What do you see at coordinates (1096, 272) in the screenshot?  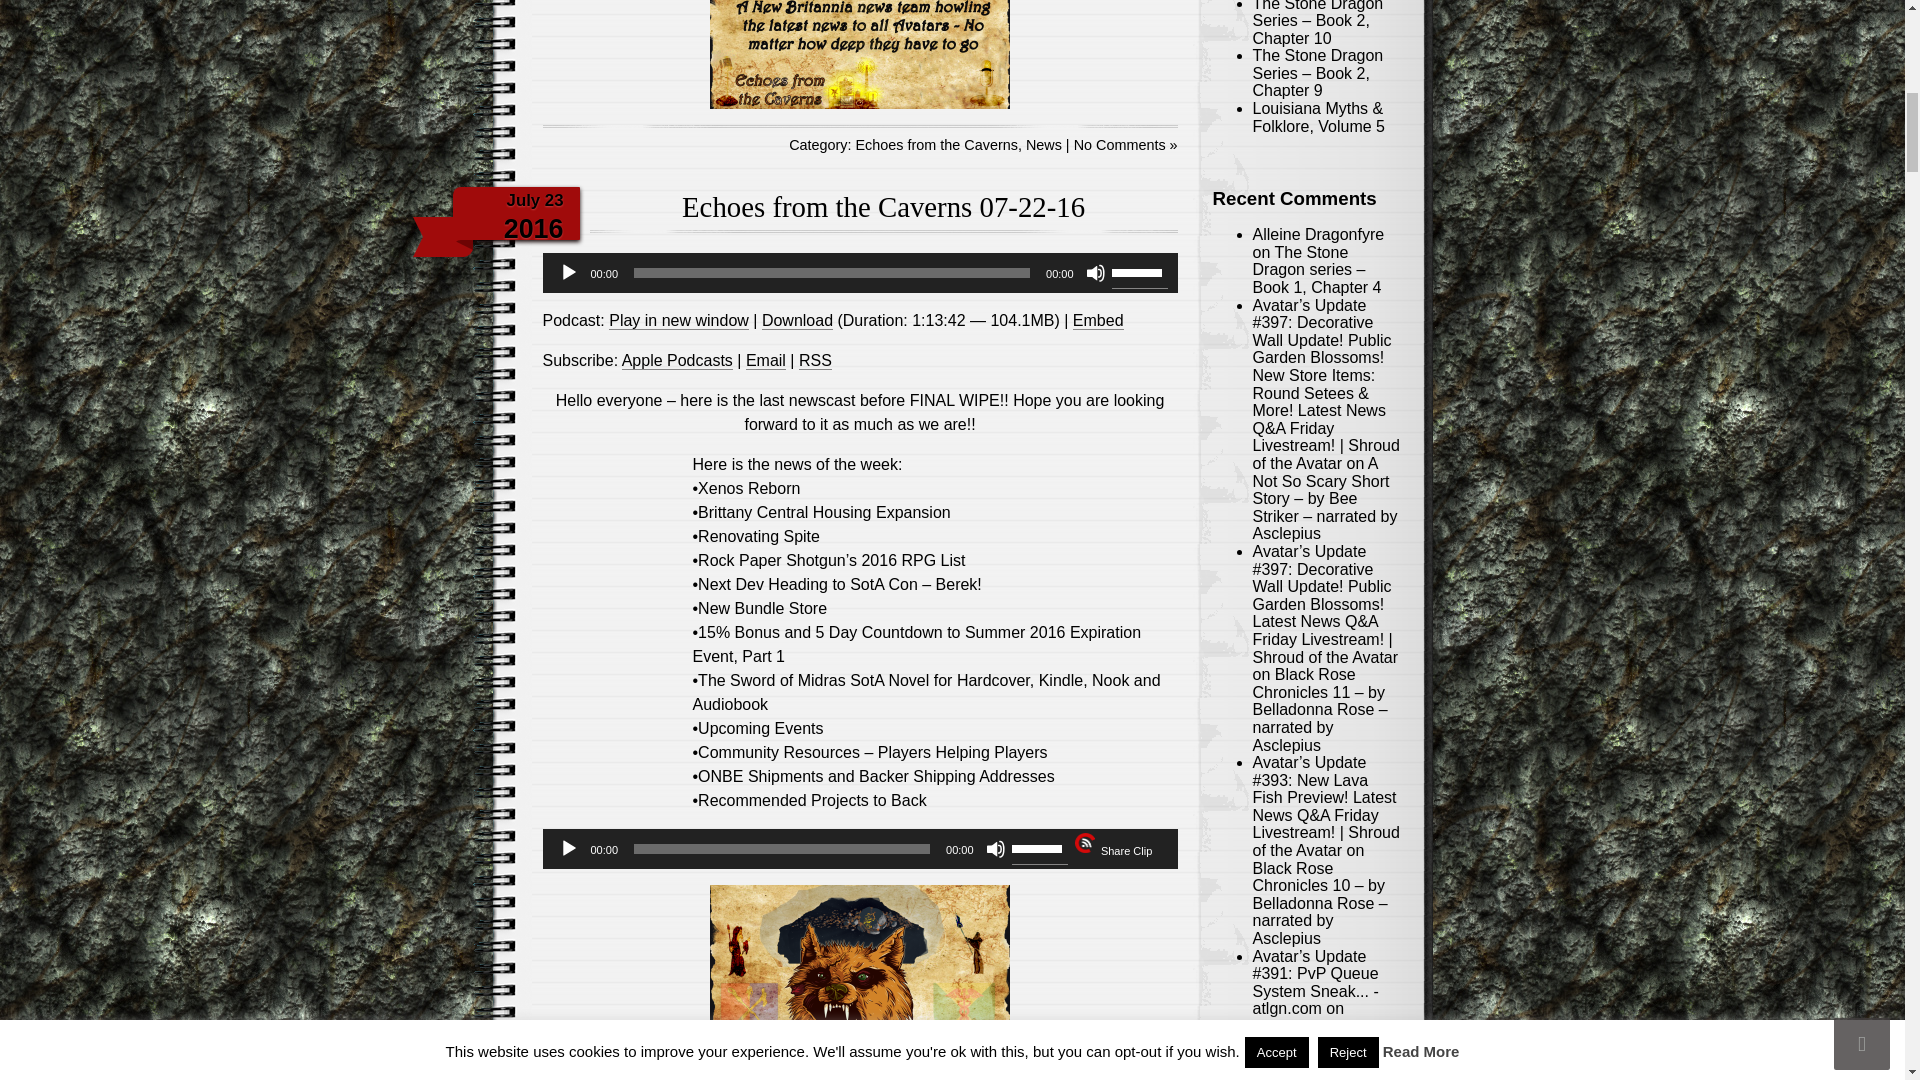 I see `Mute` at bounding box center [1096, 272].